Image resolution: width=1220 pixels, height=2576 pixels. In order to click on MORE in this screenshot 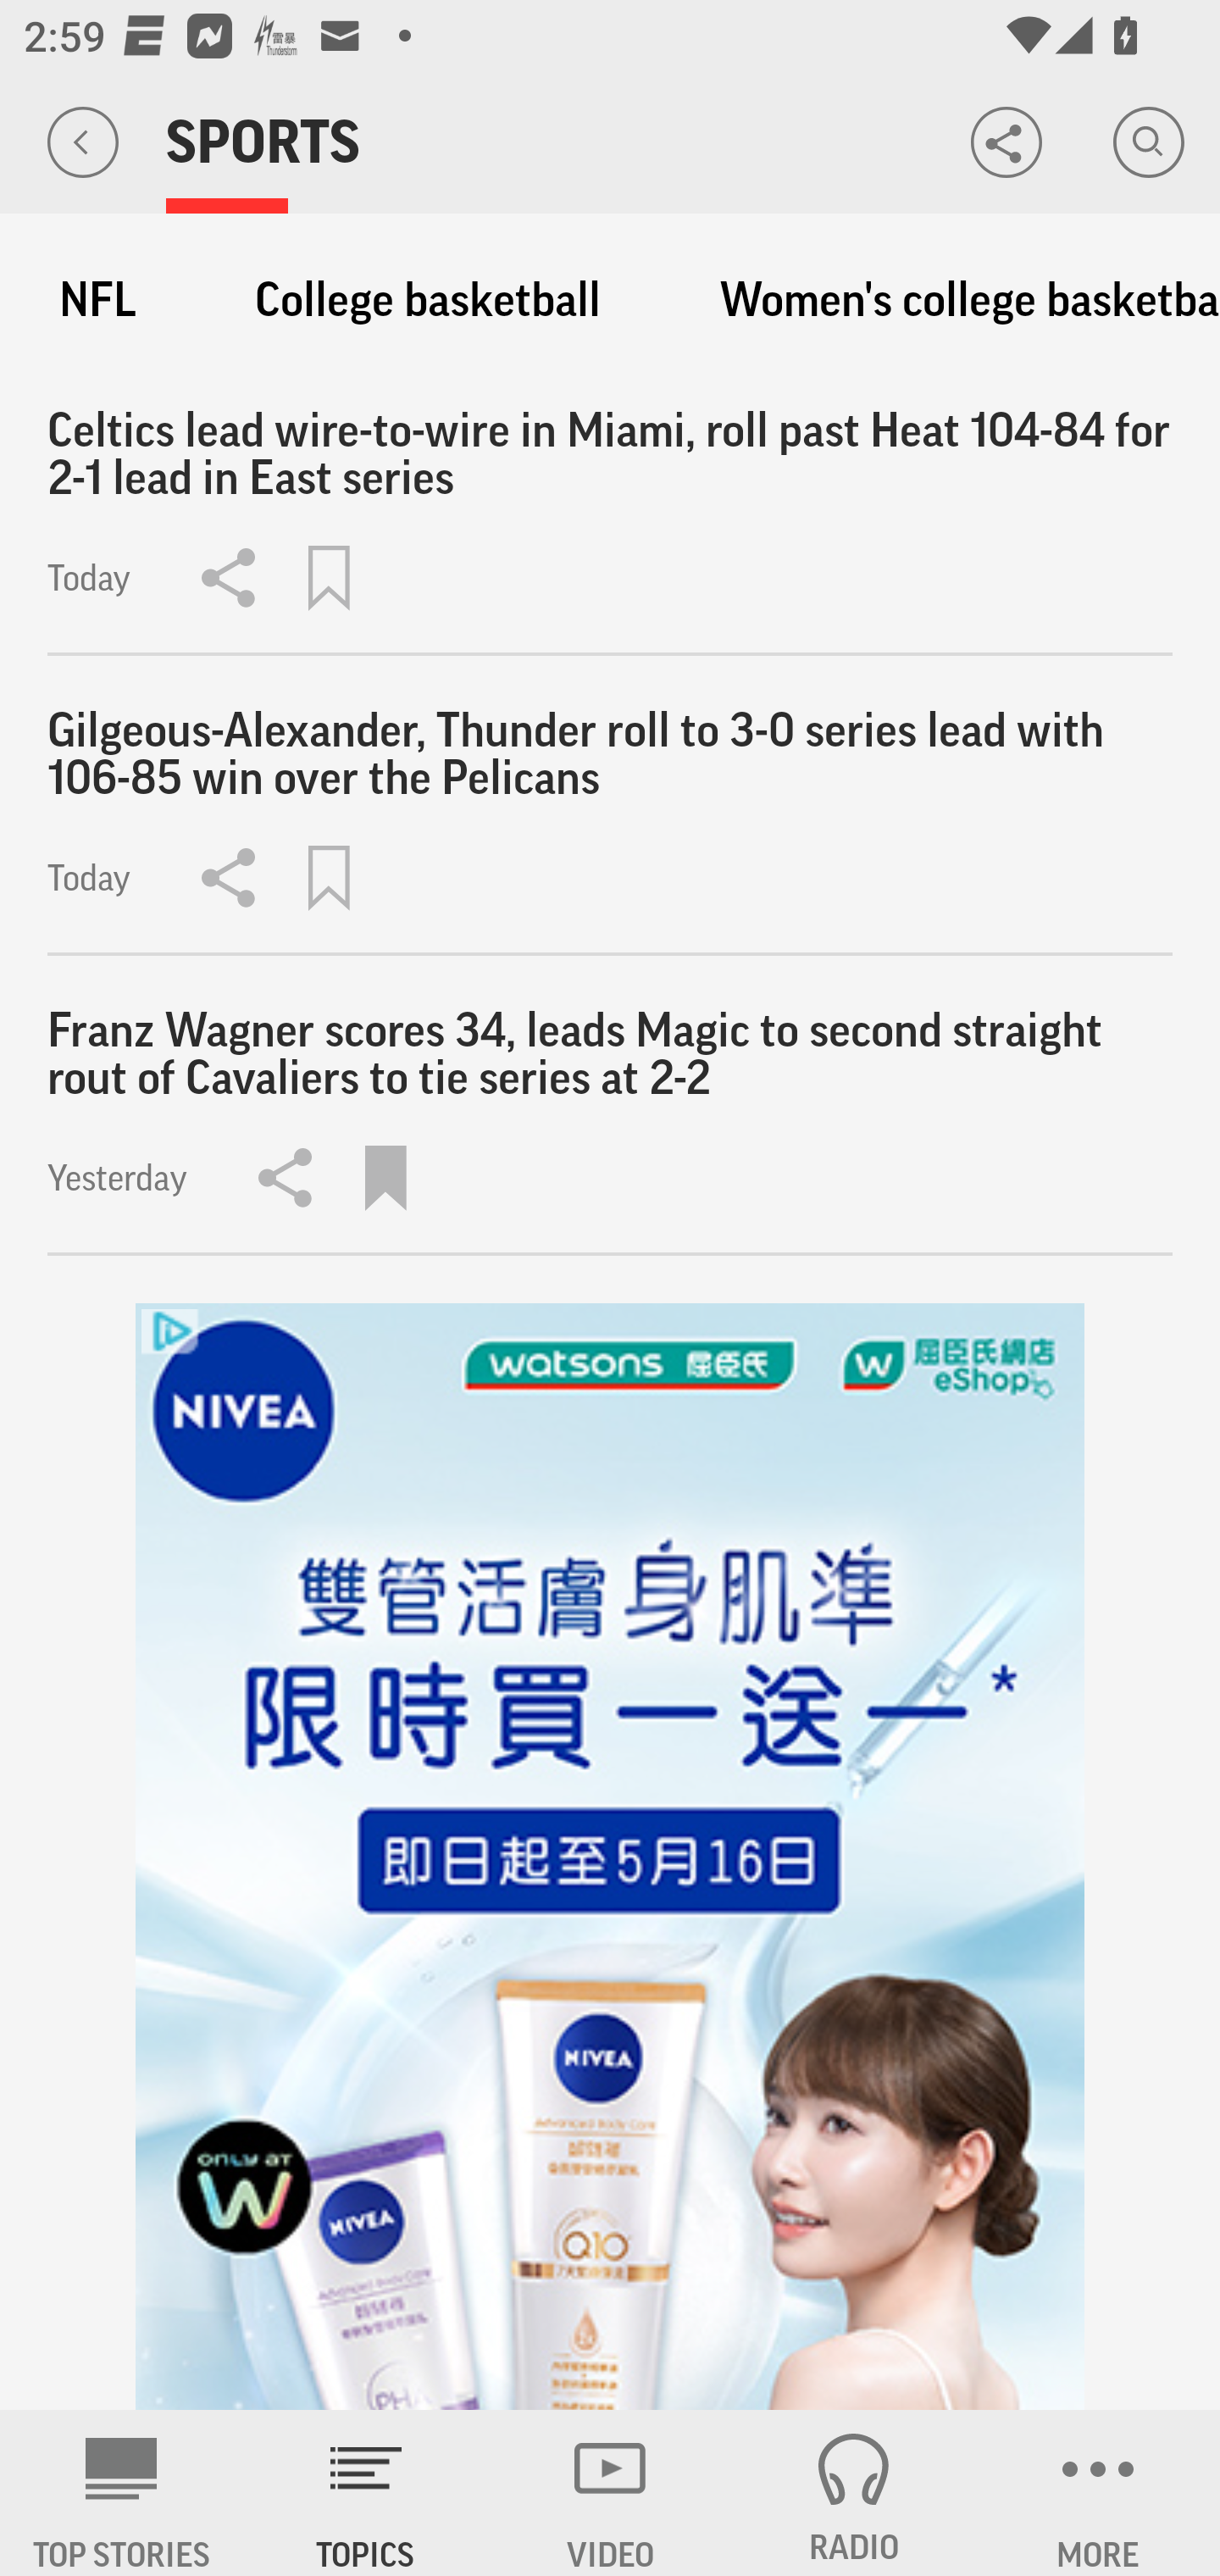, I will do `click(1098, 2493)`.